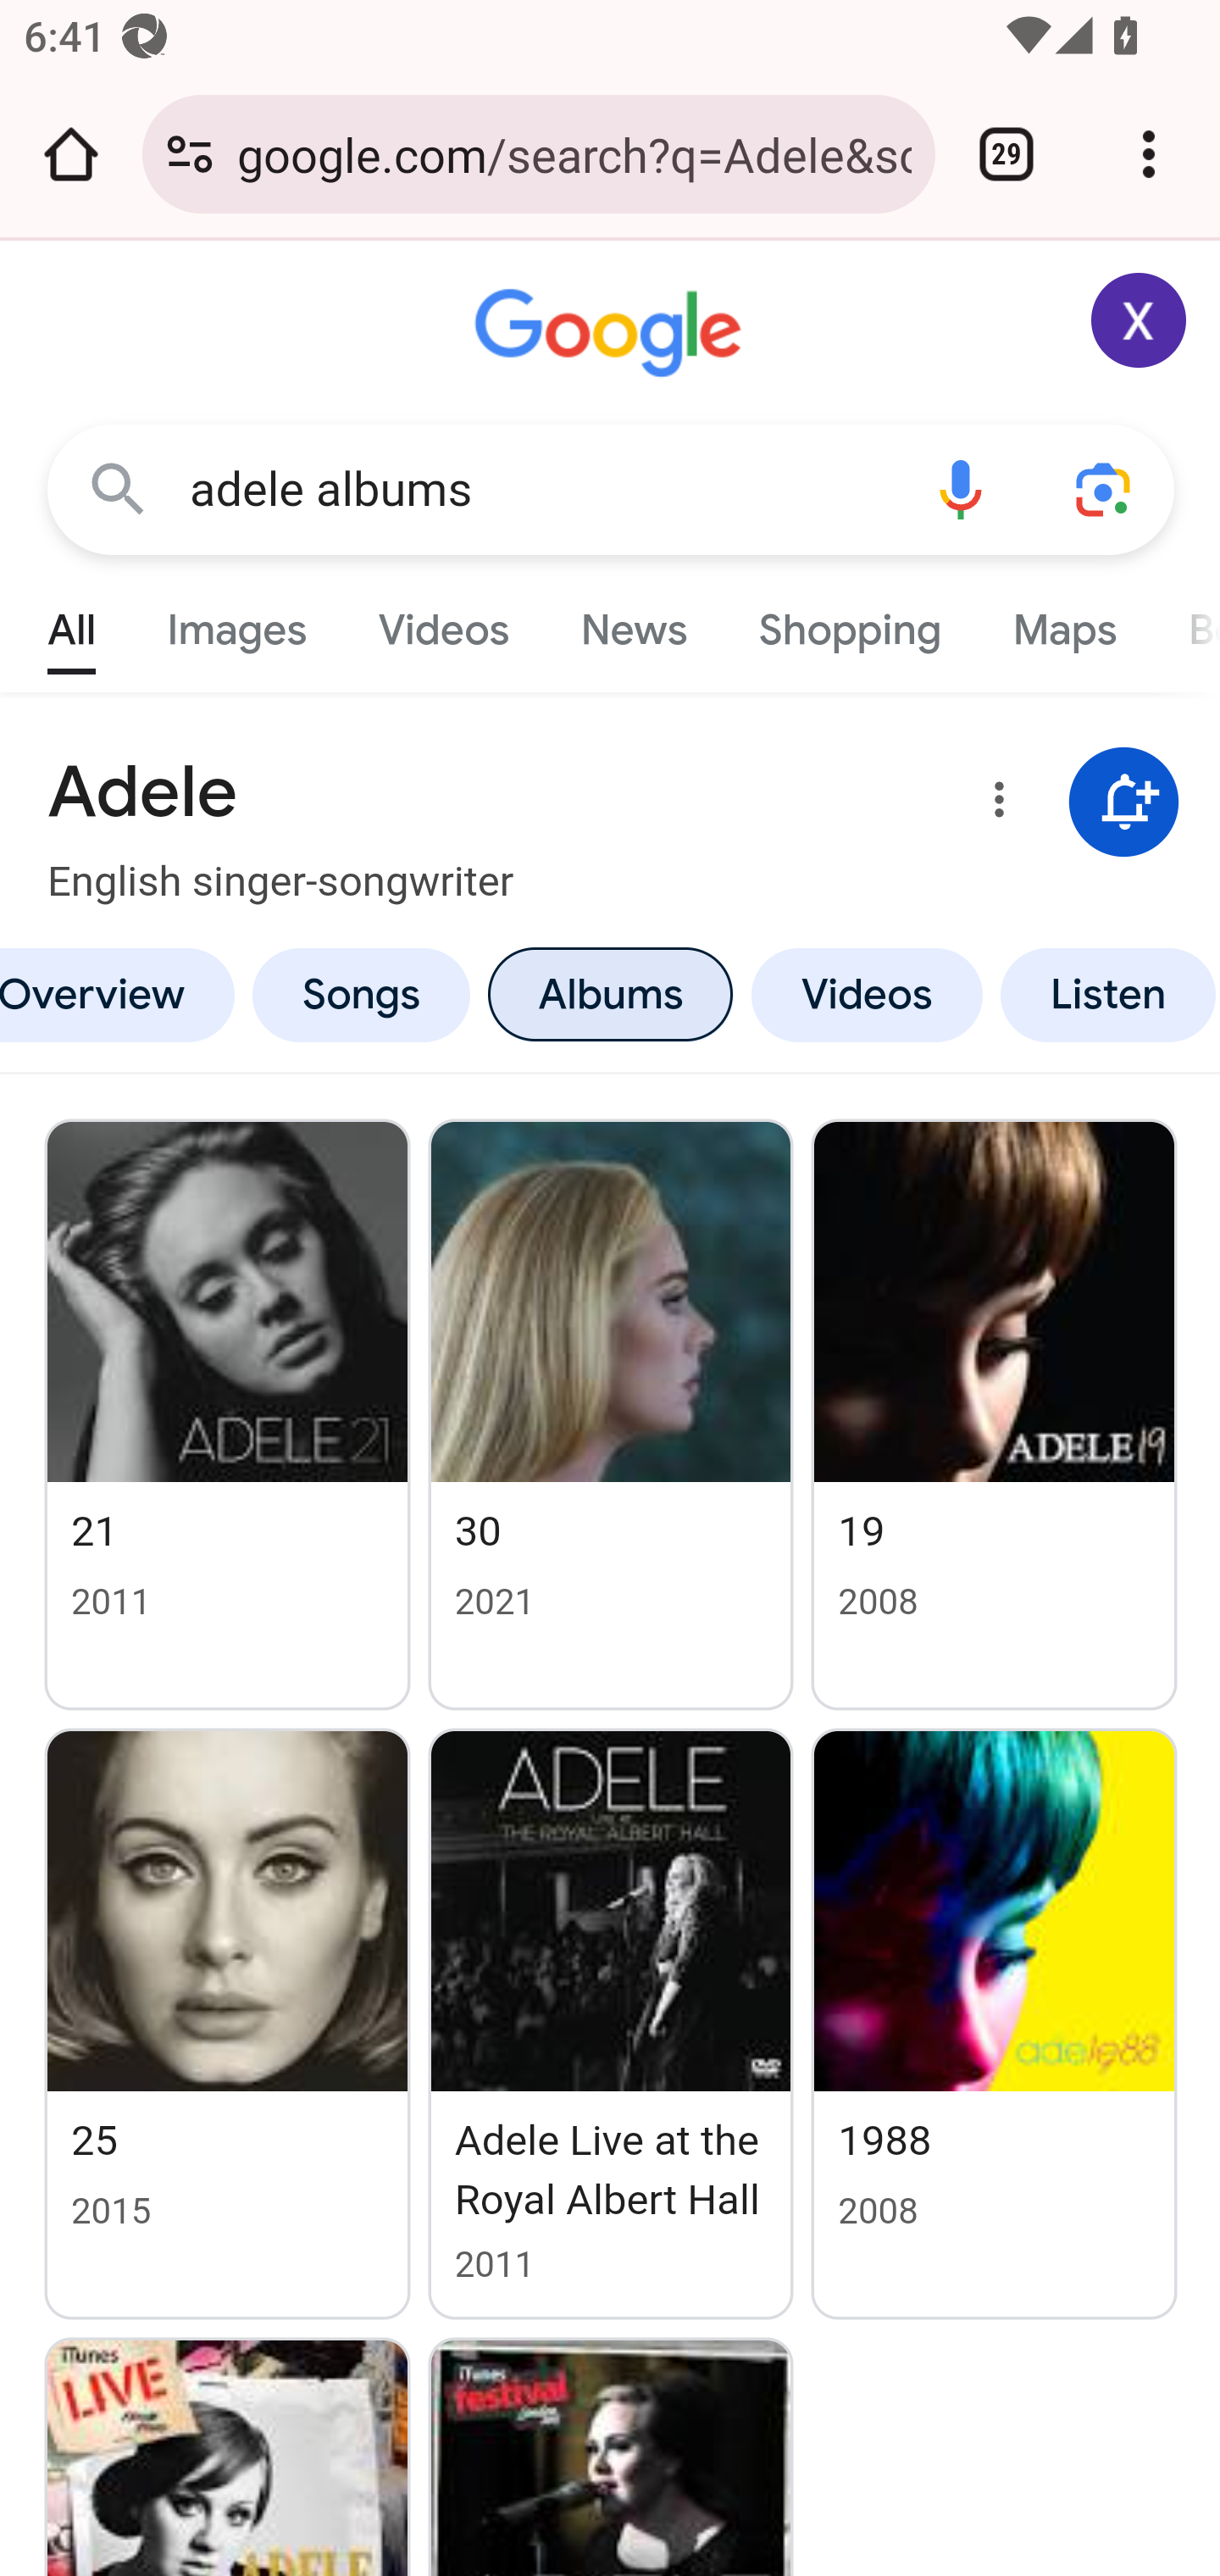 This screenshot has width=1220, height=2576. I want to click on Connection is secure, so click(190, 154).